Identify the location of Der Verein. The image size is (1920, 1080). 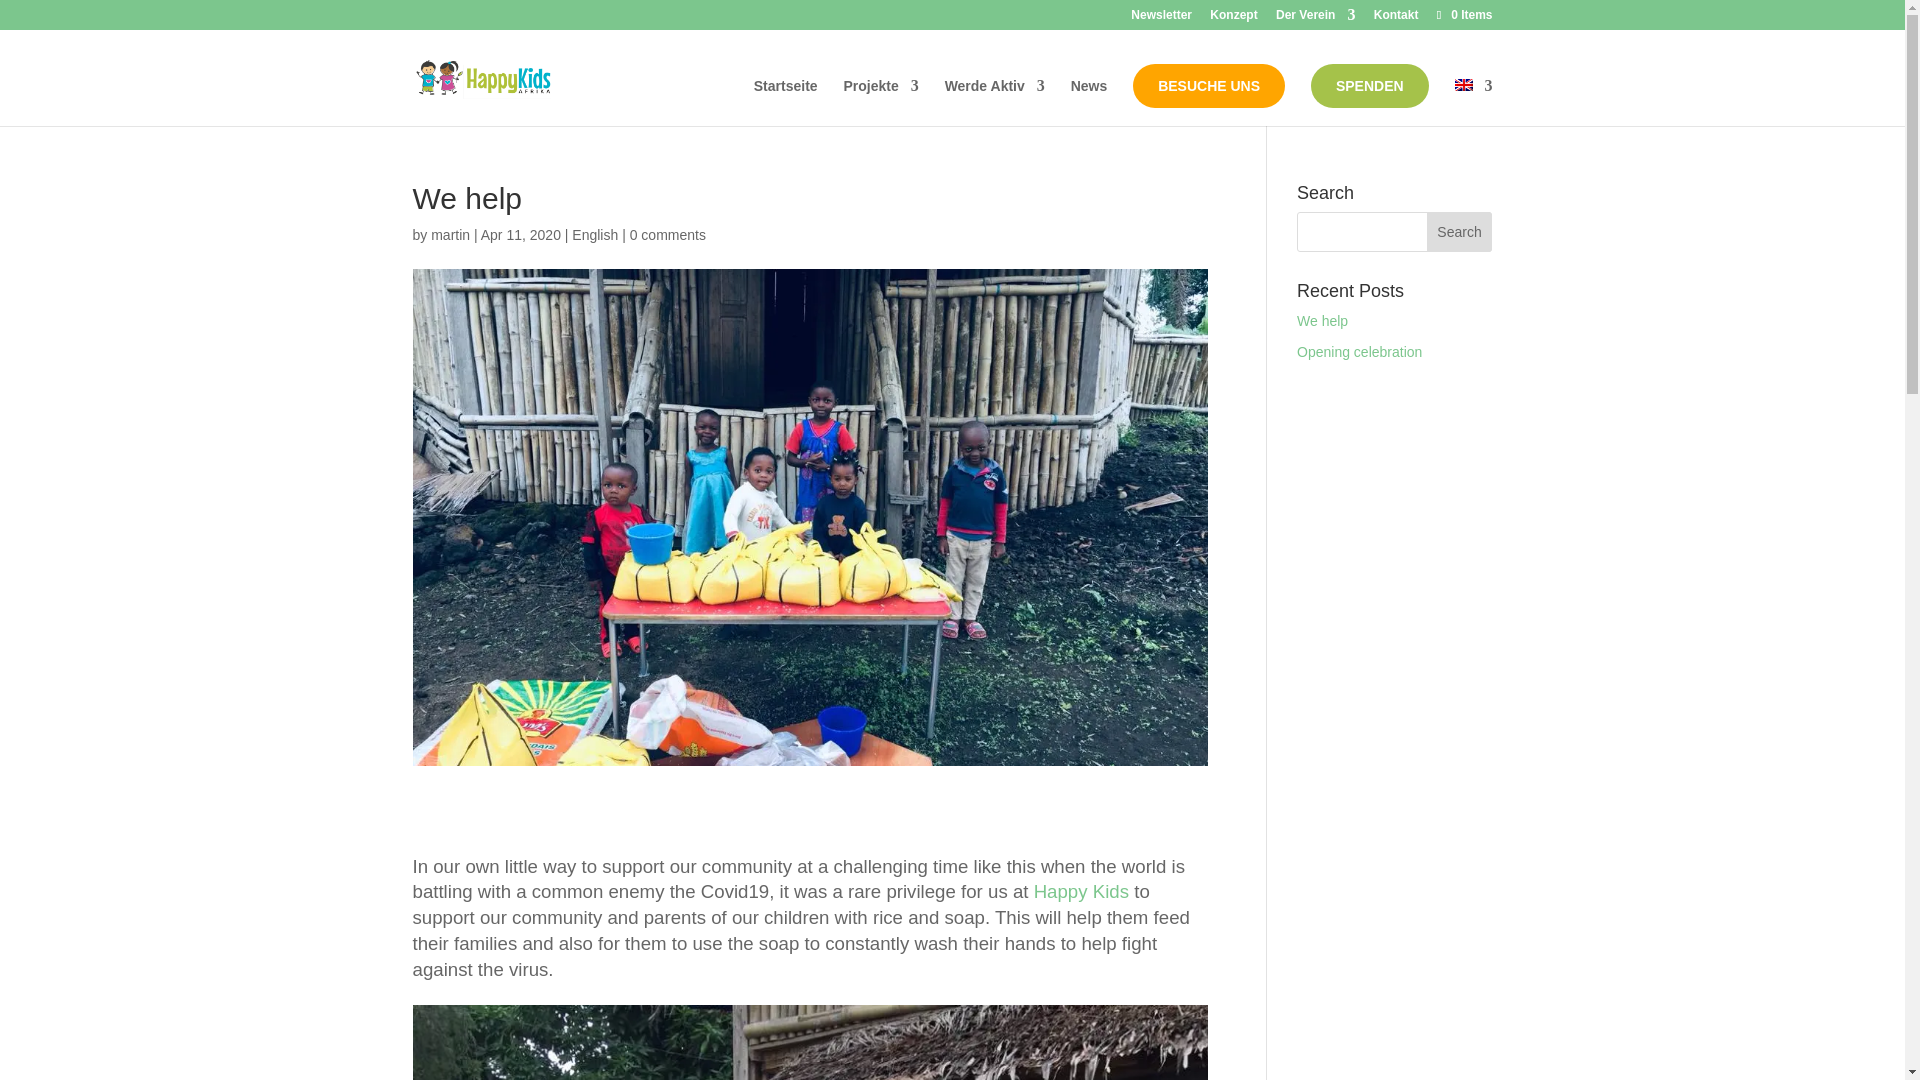
(1316, 19).